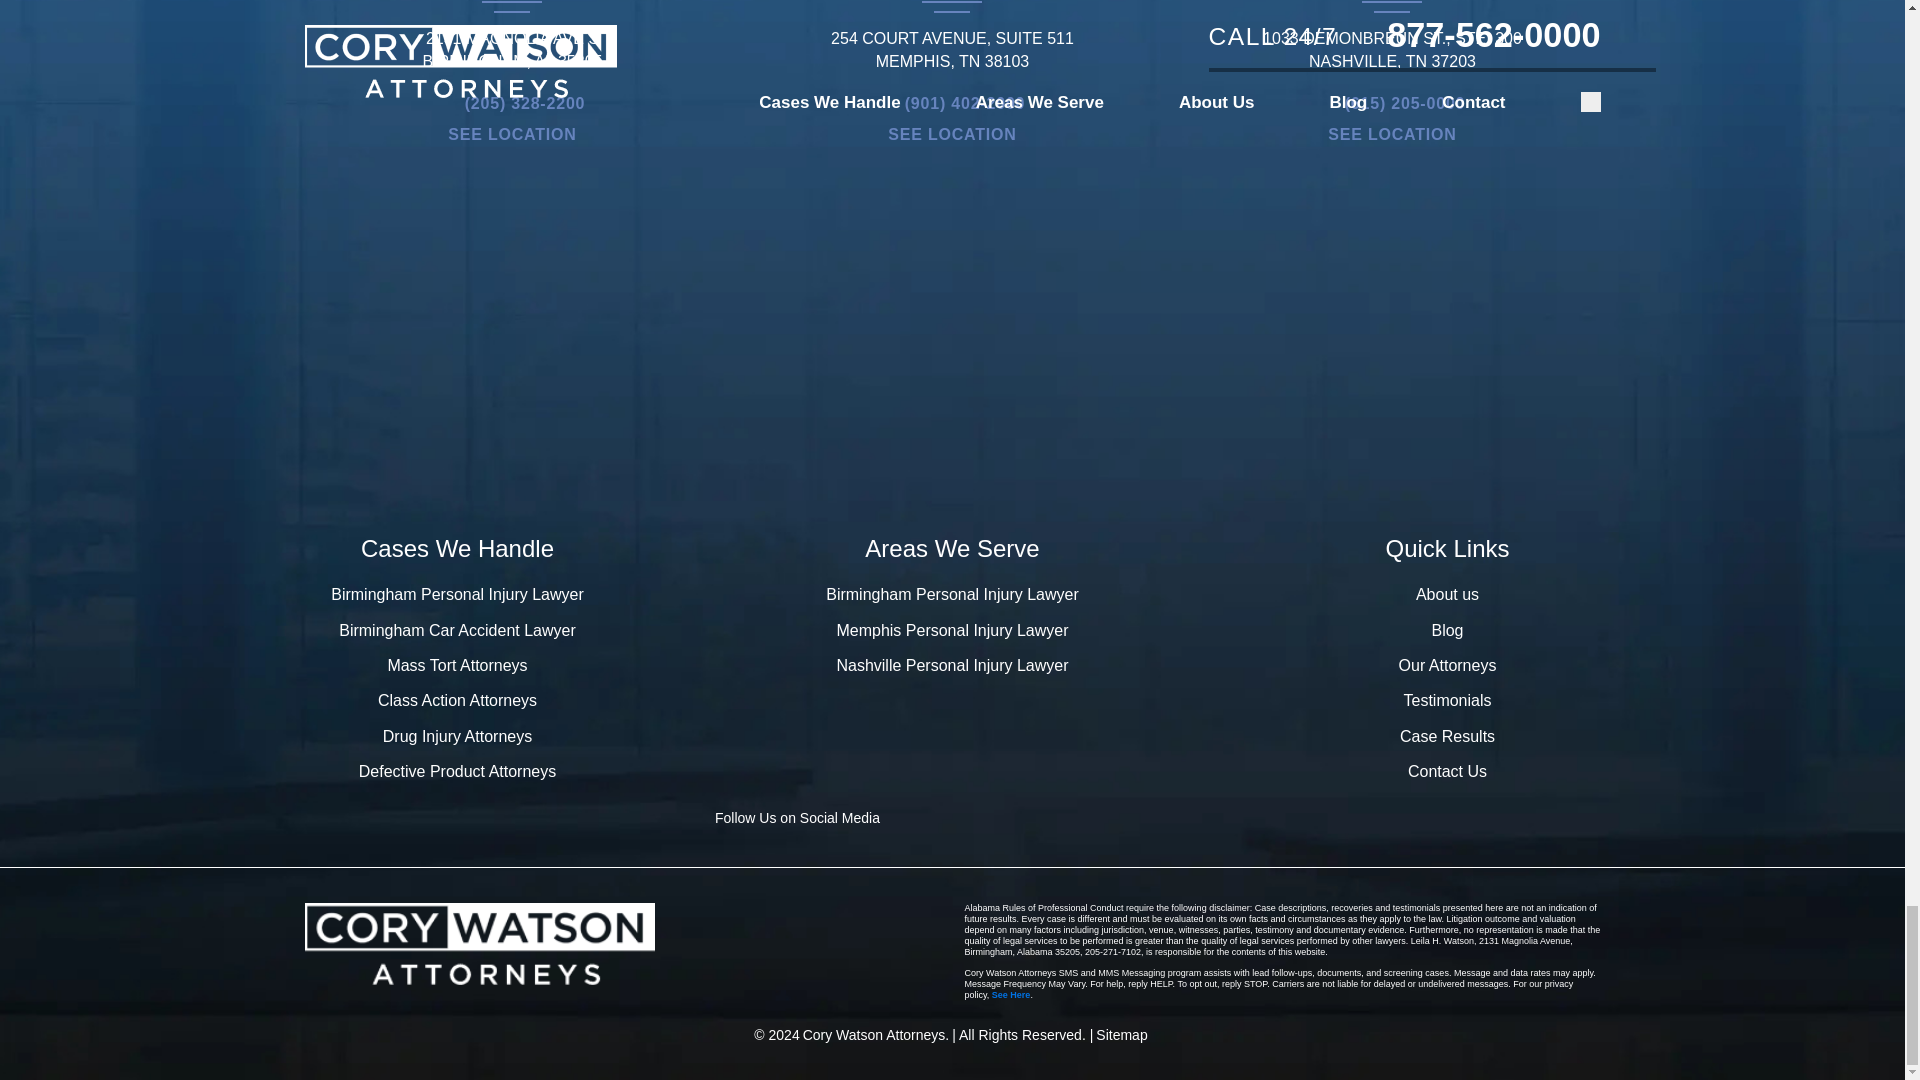  I want to click on Instagram, so click(1156, 818).